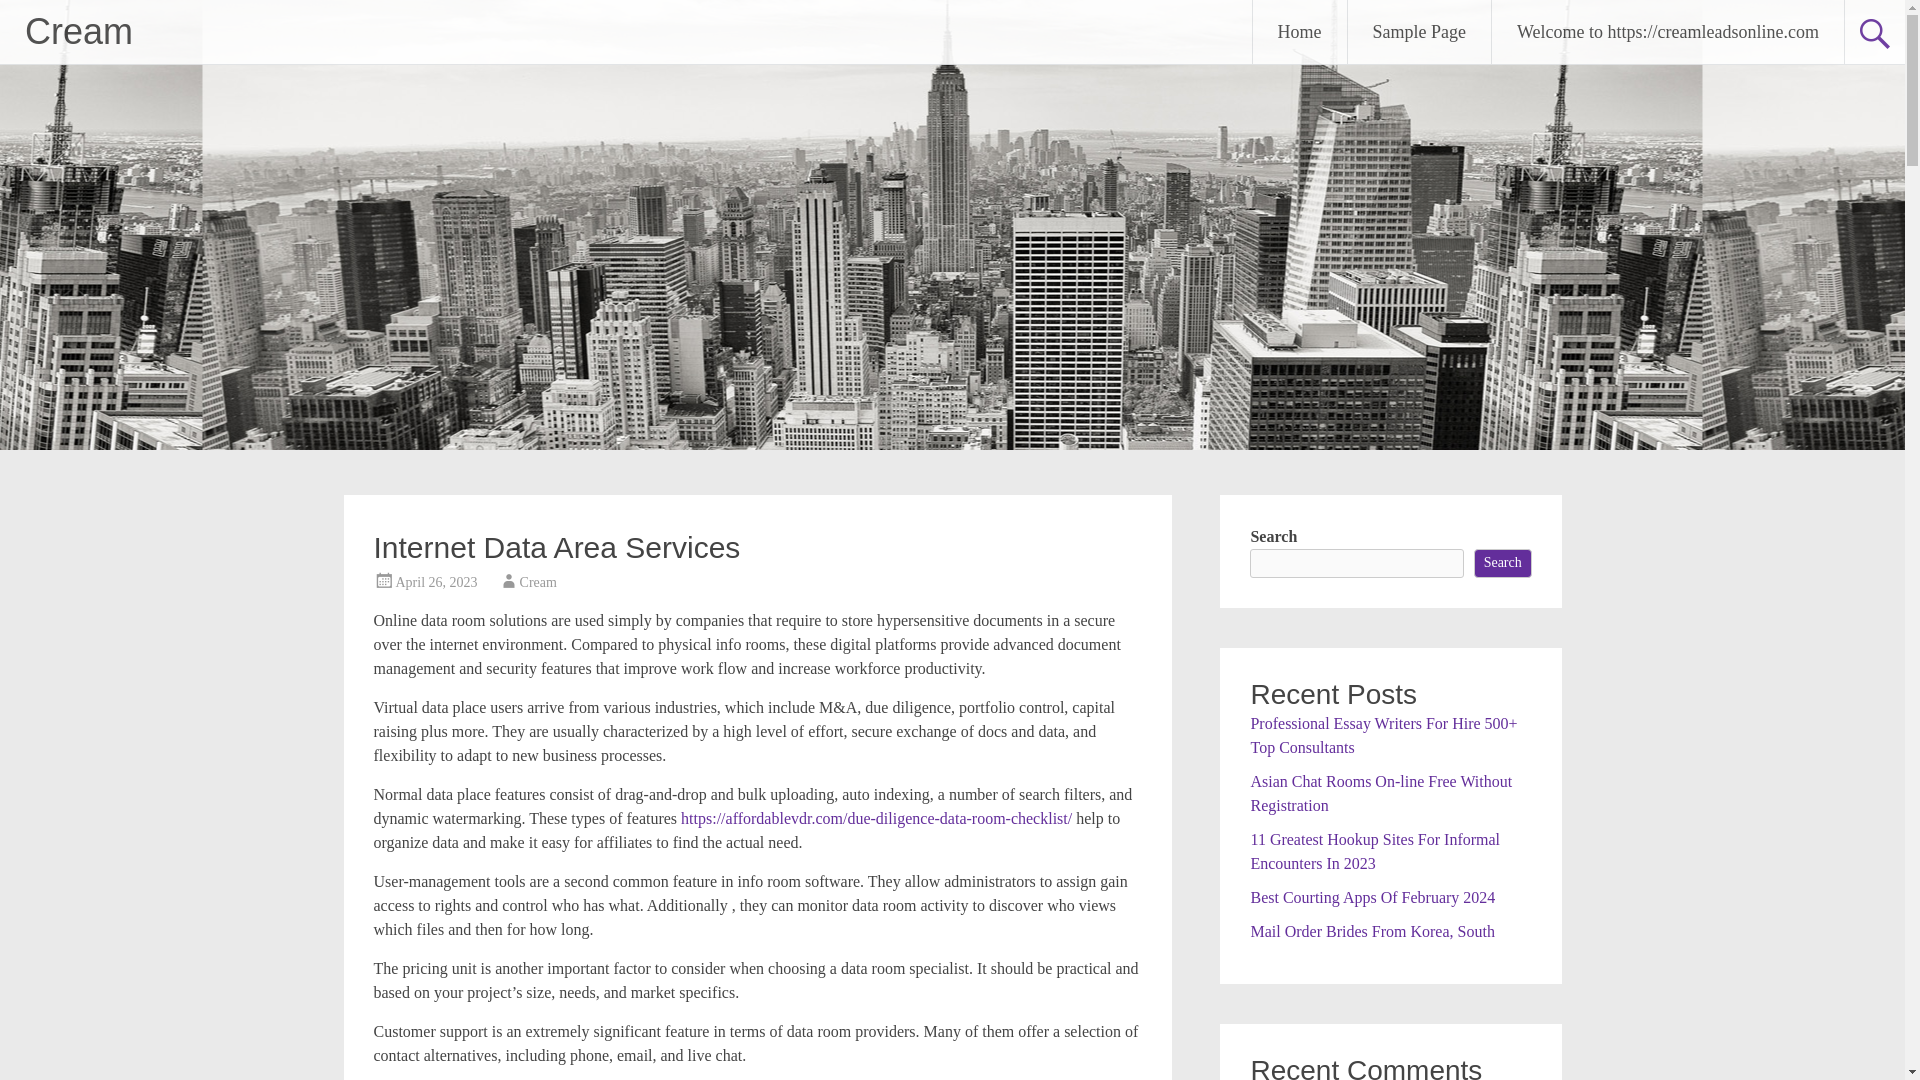 This screenshot has width=1920, height=1080. Describe the element at coordinates (1372, 896) in the screenshot. I see `Best Courting Apps Of February 2024` at that location.